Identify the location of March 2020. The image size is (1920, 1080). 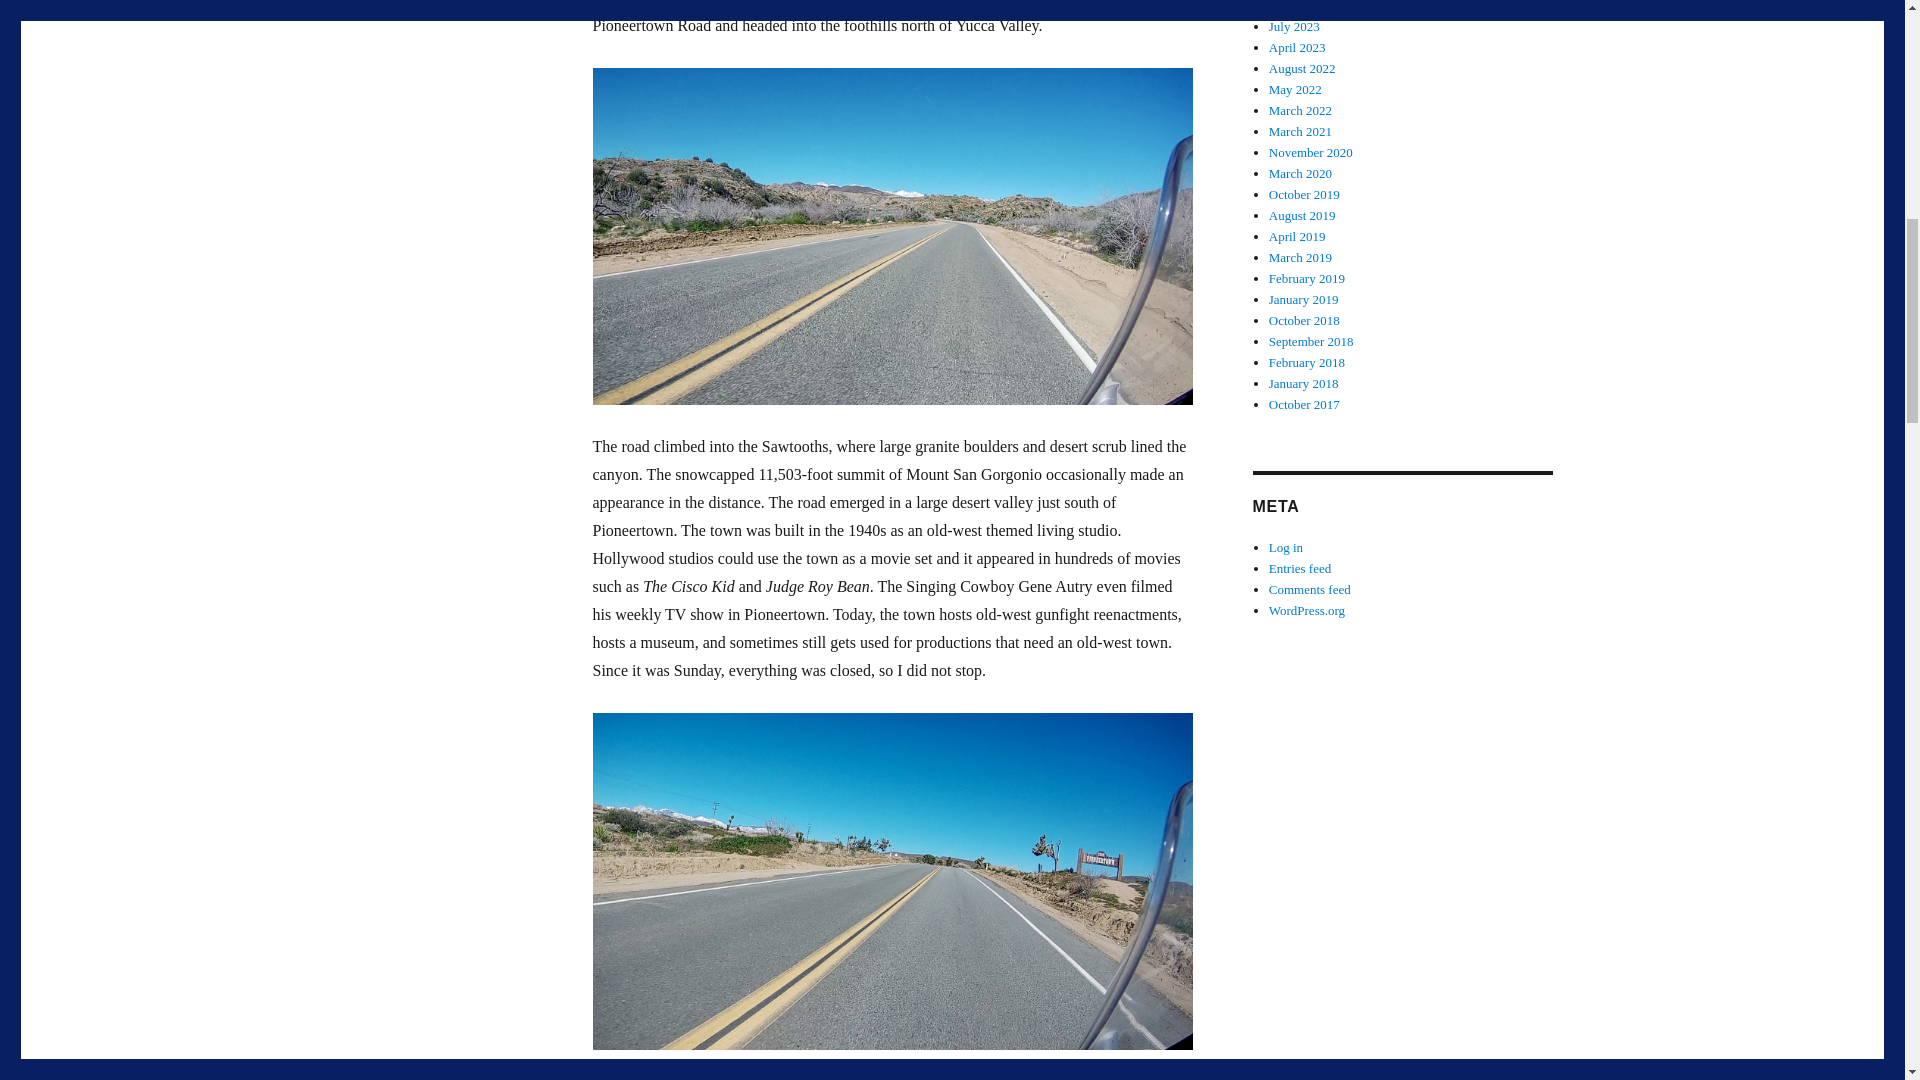
(1300, 174).